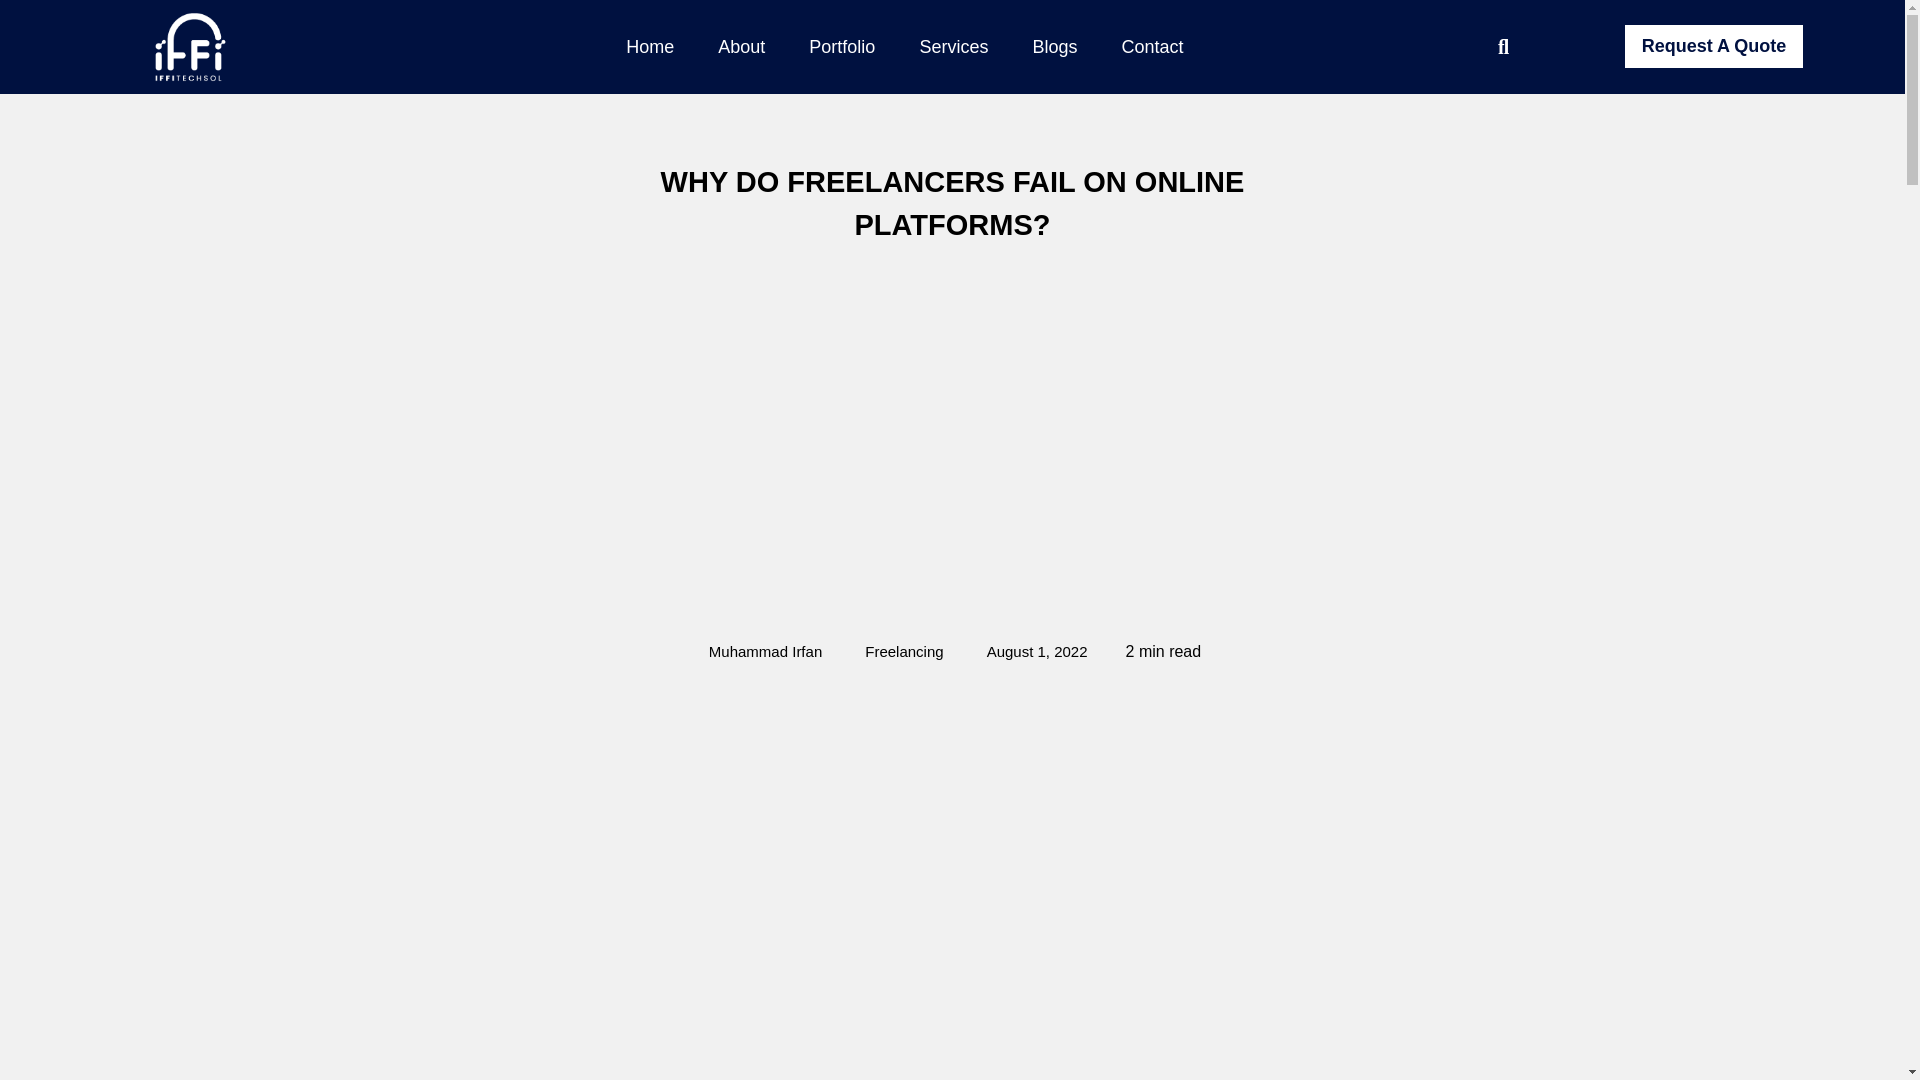 This screenshot has width=1920, height=1080. Describe the element at coordinates (953, 46) in the screenshot. I see `Services` at that location.